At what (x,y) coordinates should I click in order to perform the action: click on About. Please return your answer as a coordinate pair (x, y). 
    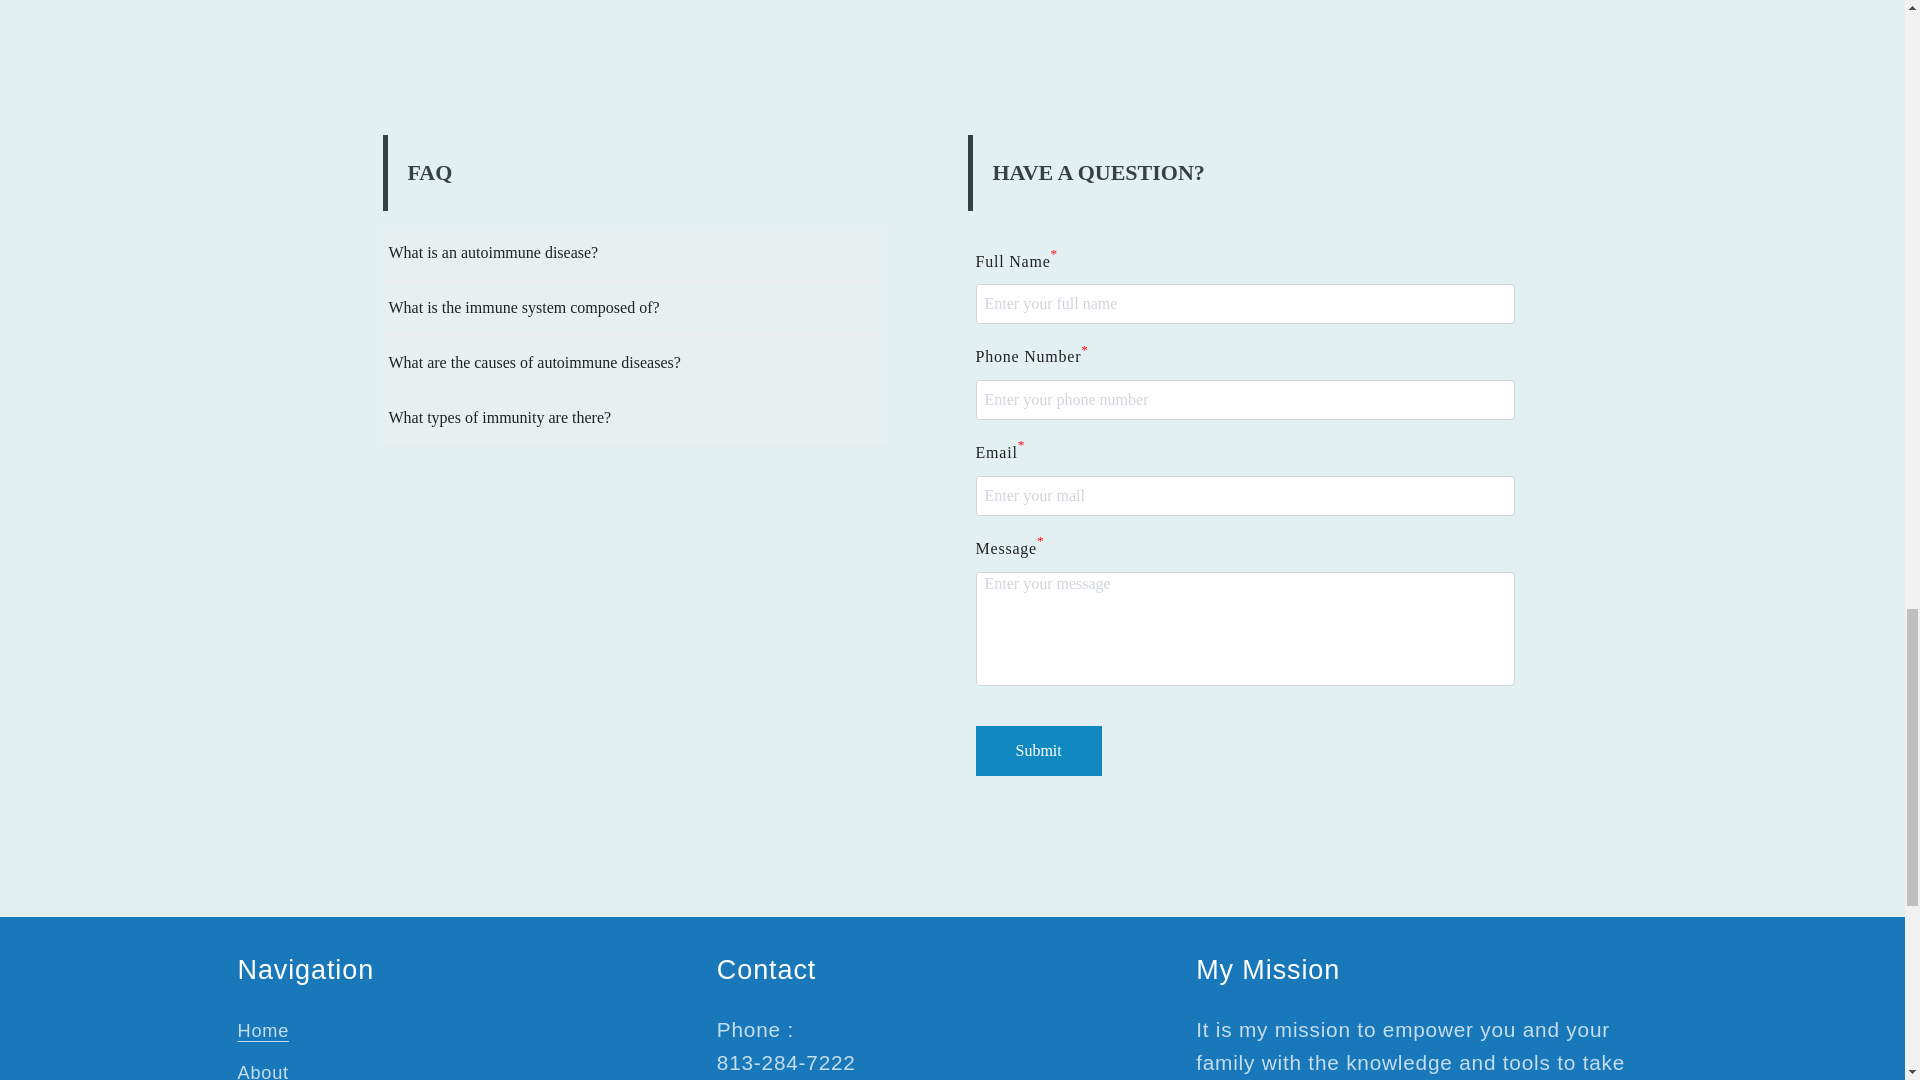
    Looking at the image, I should click on (264, 1066).